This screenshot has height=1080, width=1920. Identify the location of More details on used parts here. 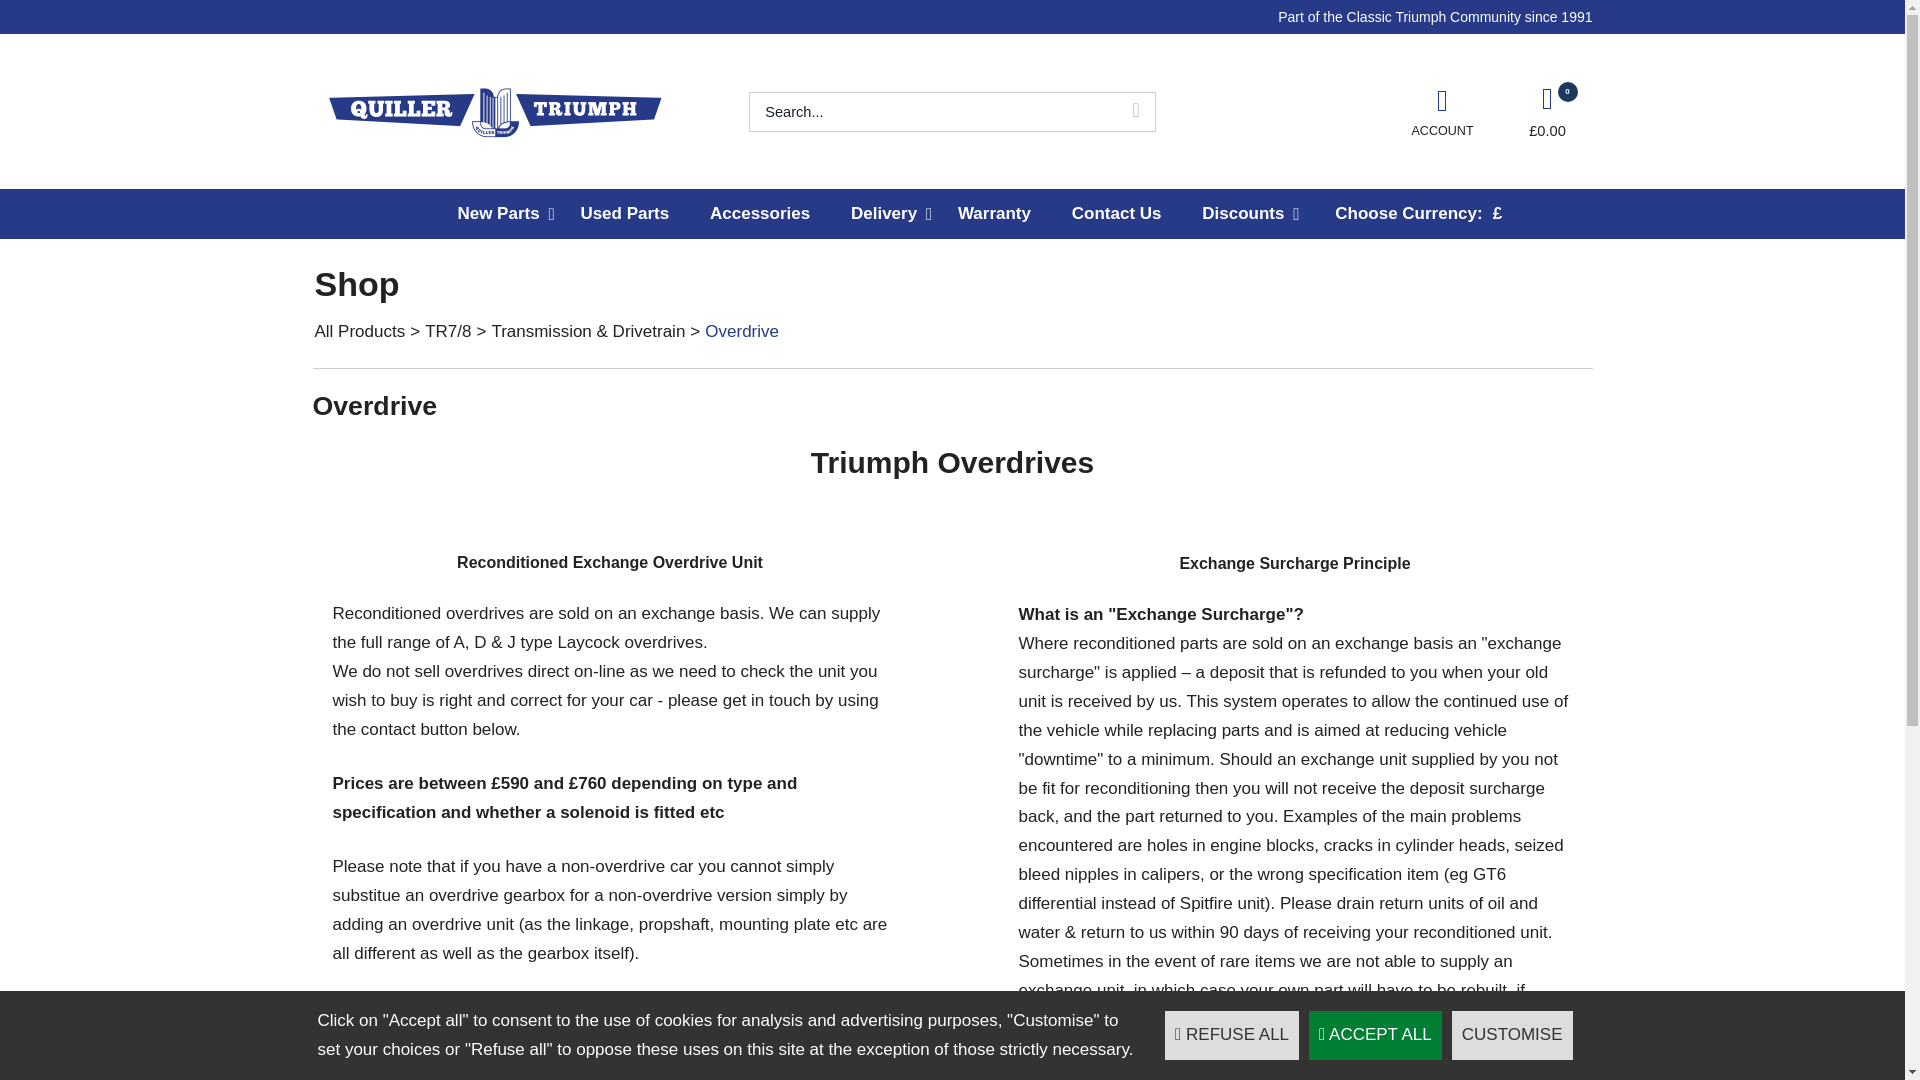
(608, 1065).